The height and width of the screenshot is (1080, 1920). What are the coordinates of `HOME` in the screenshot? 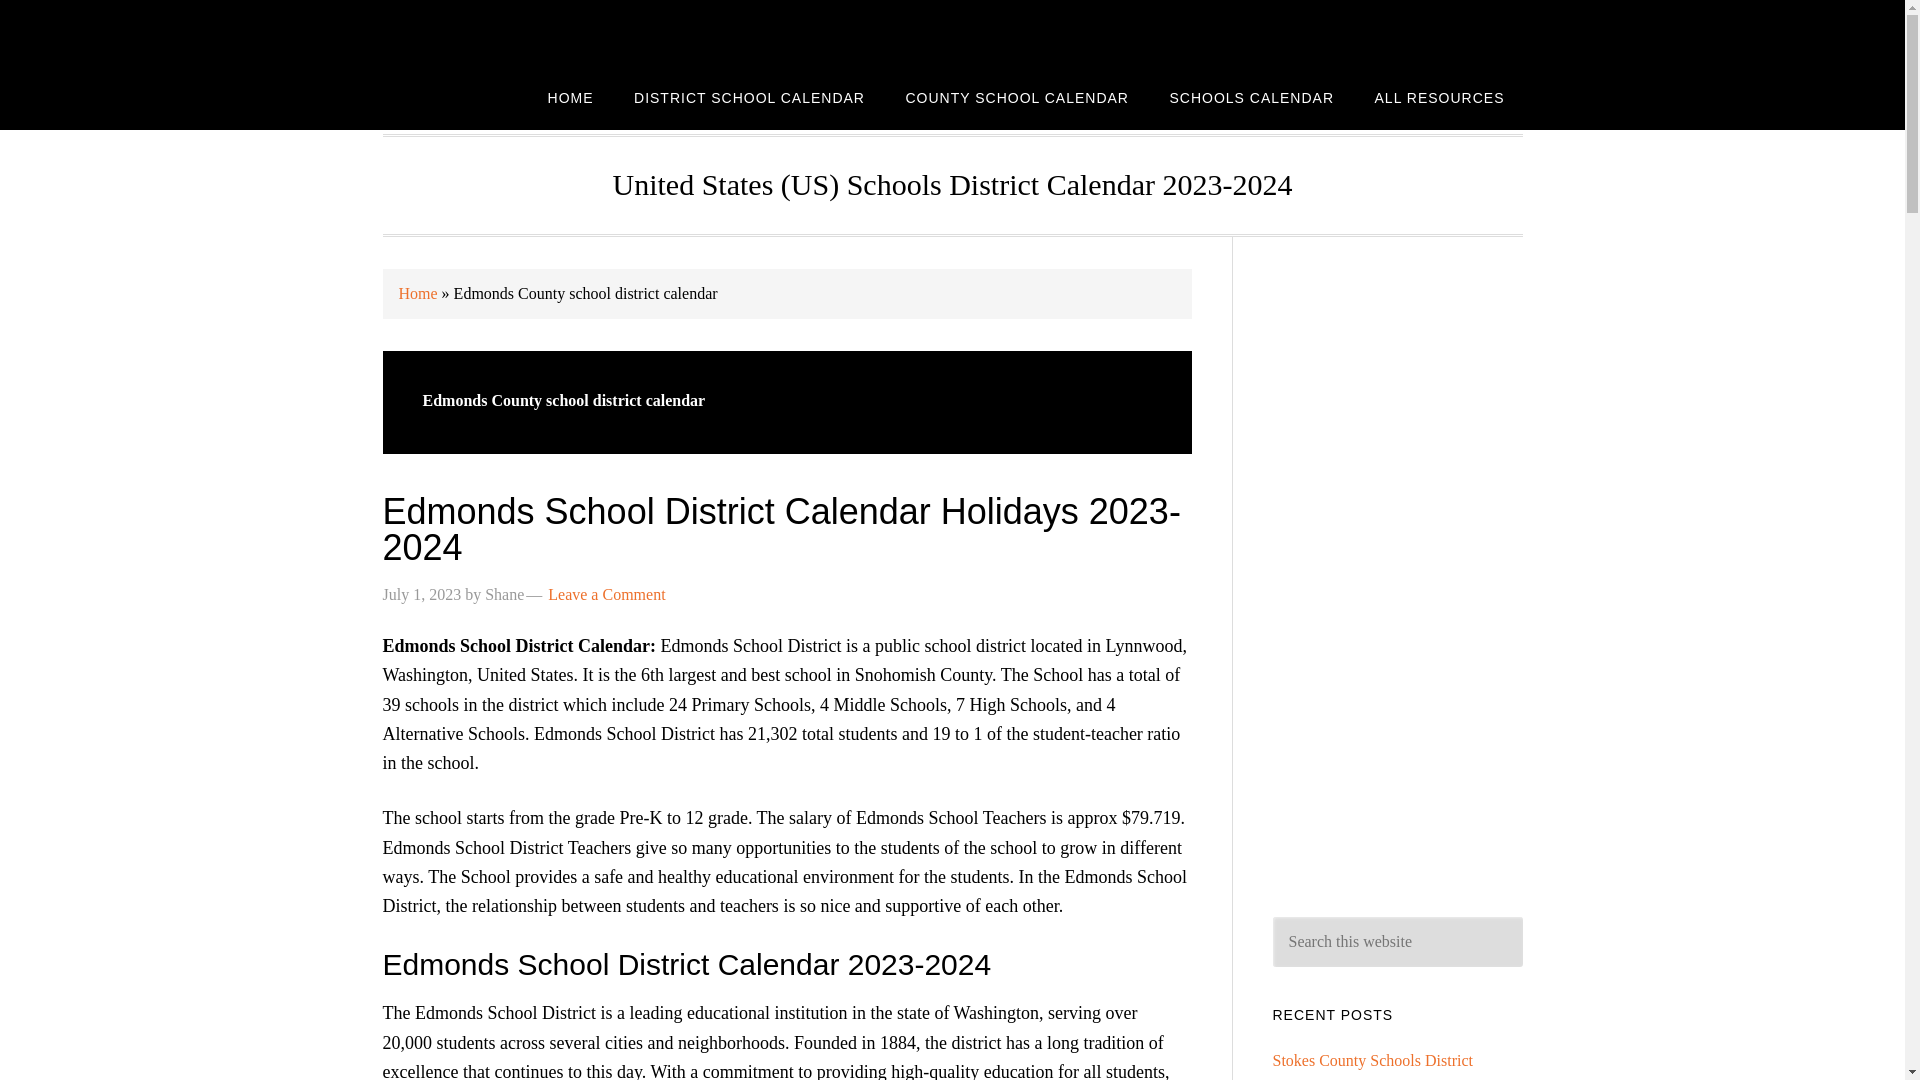 It's located at (570, 96).